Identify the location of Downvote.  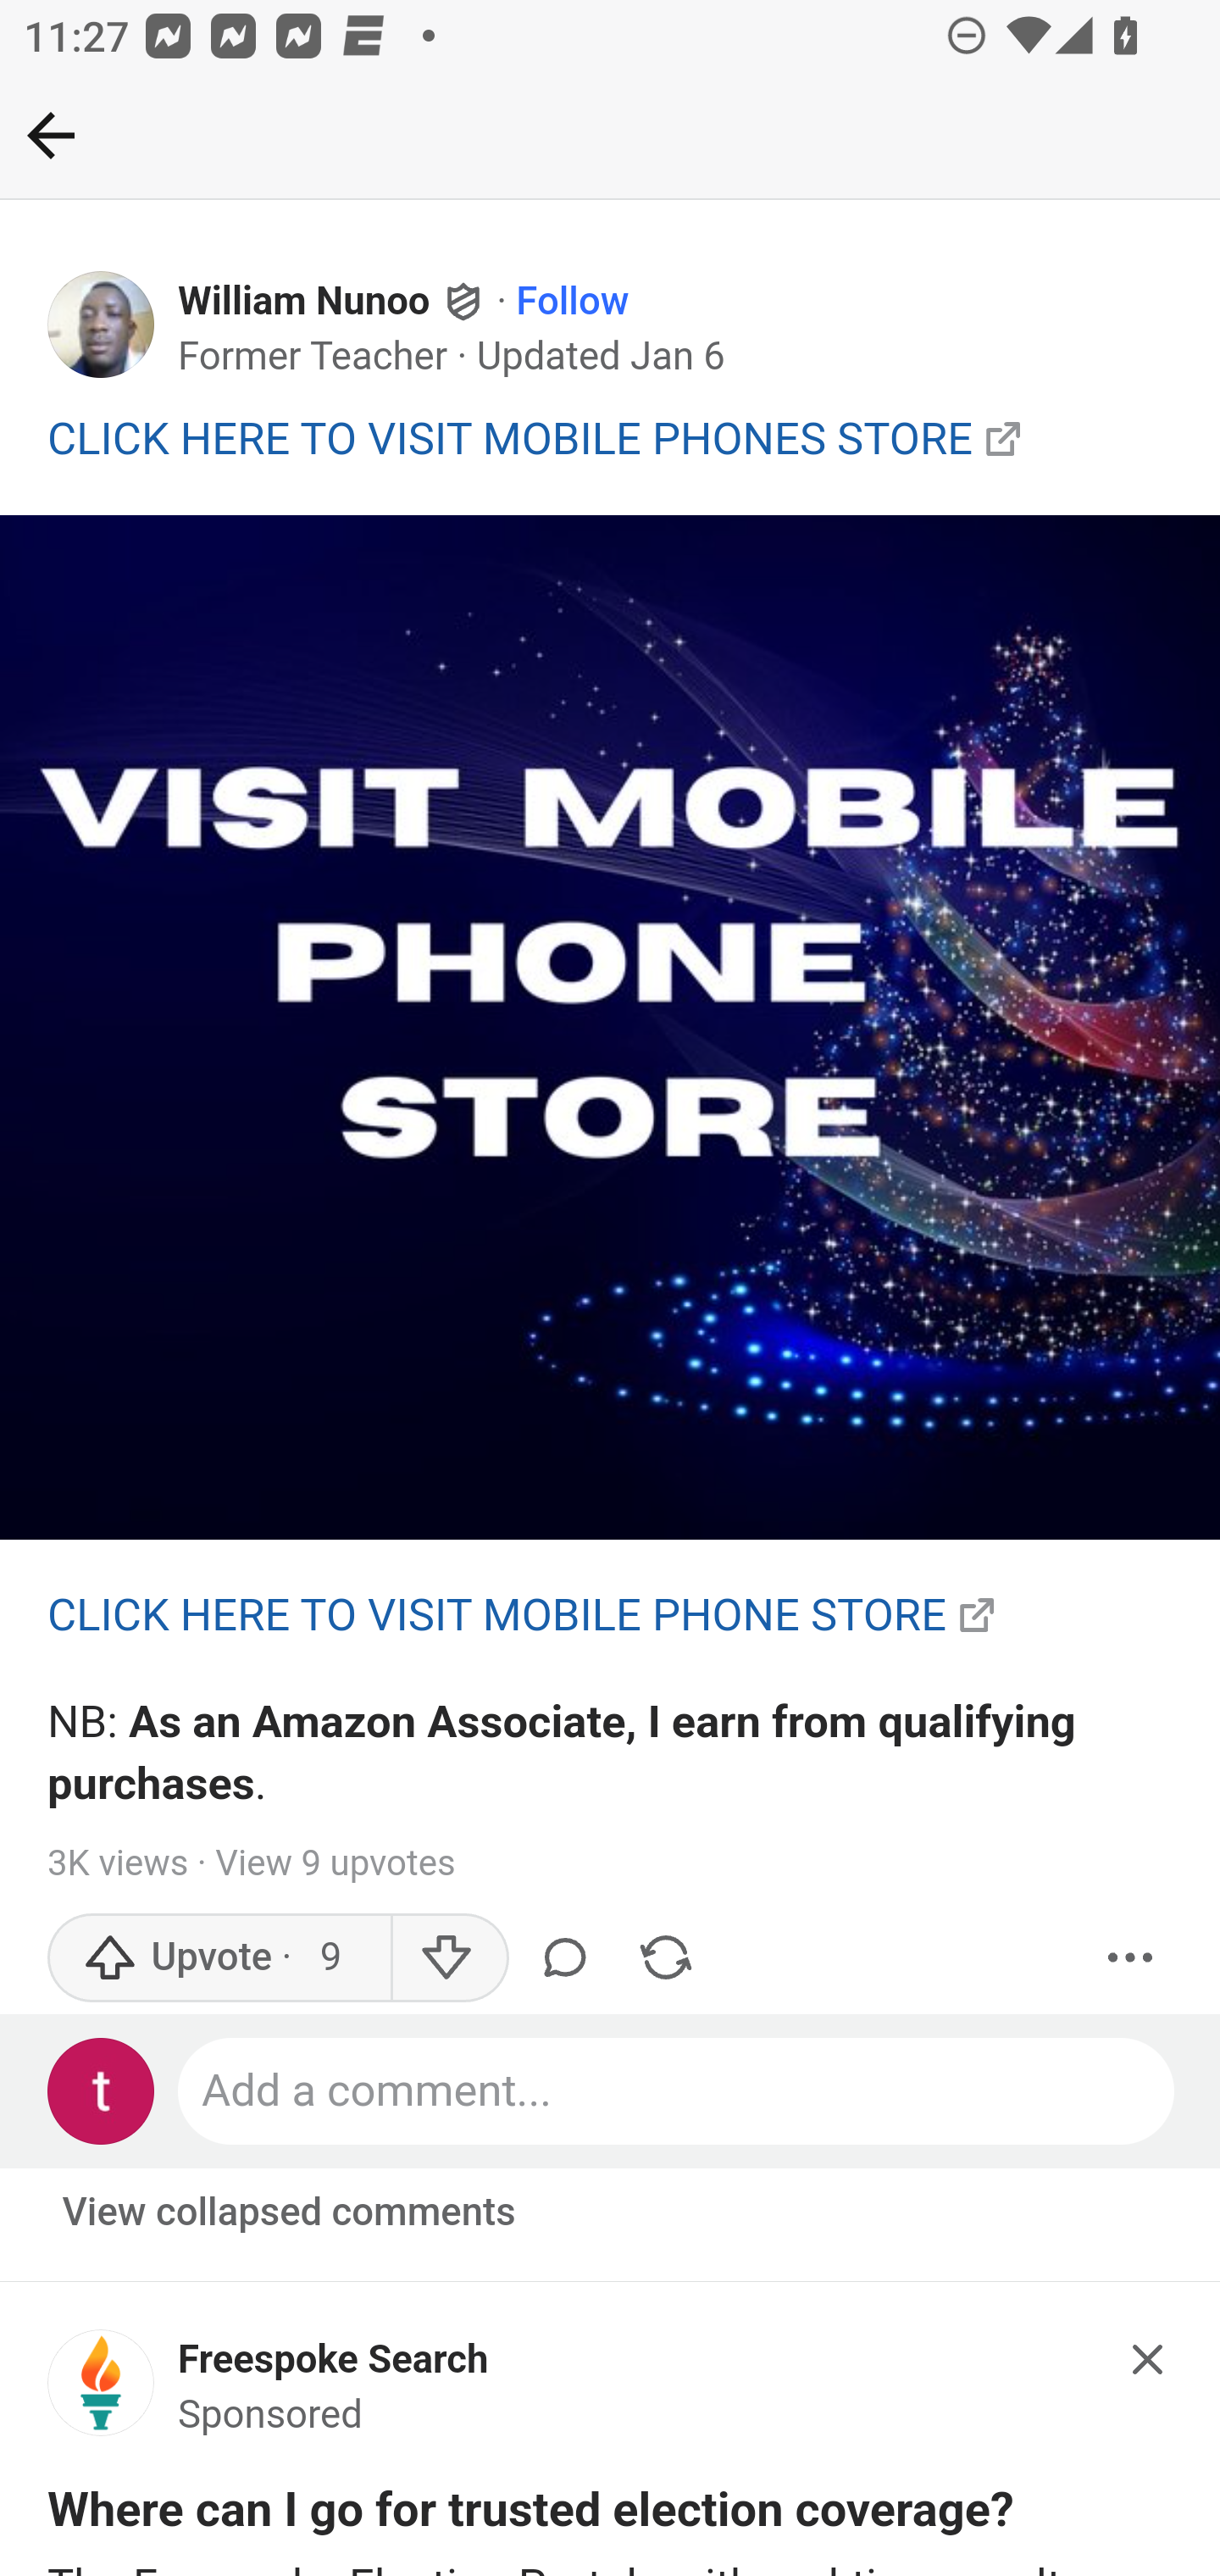
(449, 1957).